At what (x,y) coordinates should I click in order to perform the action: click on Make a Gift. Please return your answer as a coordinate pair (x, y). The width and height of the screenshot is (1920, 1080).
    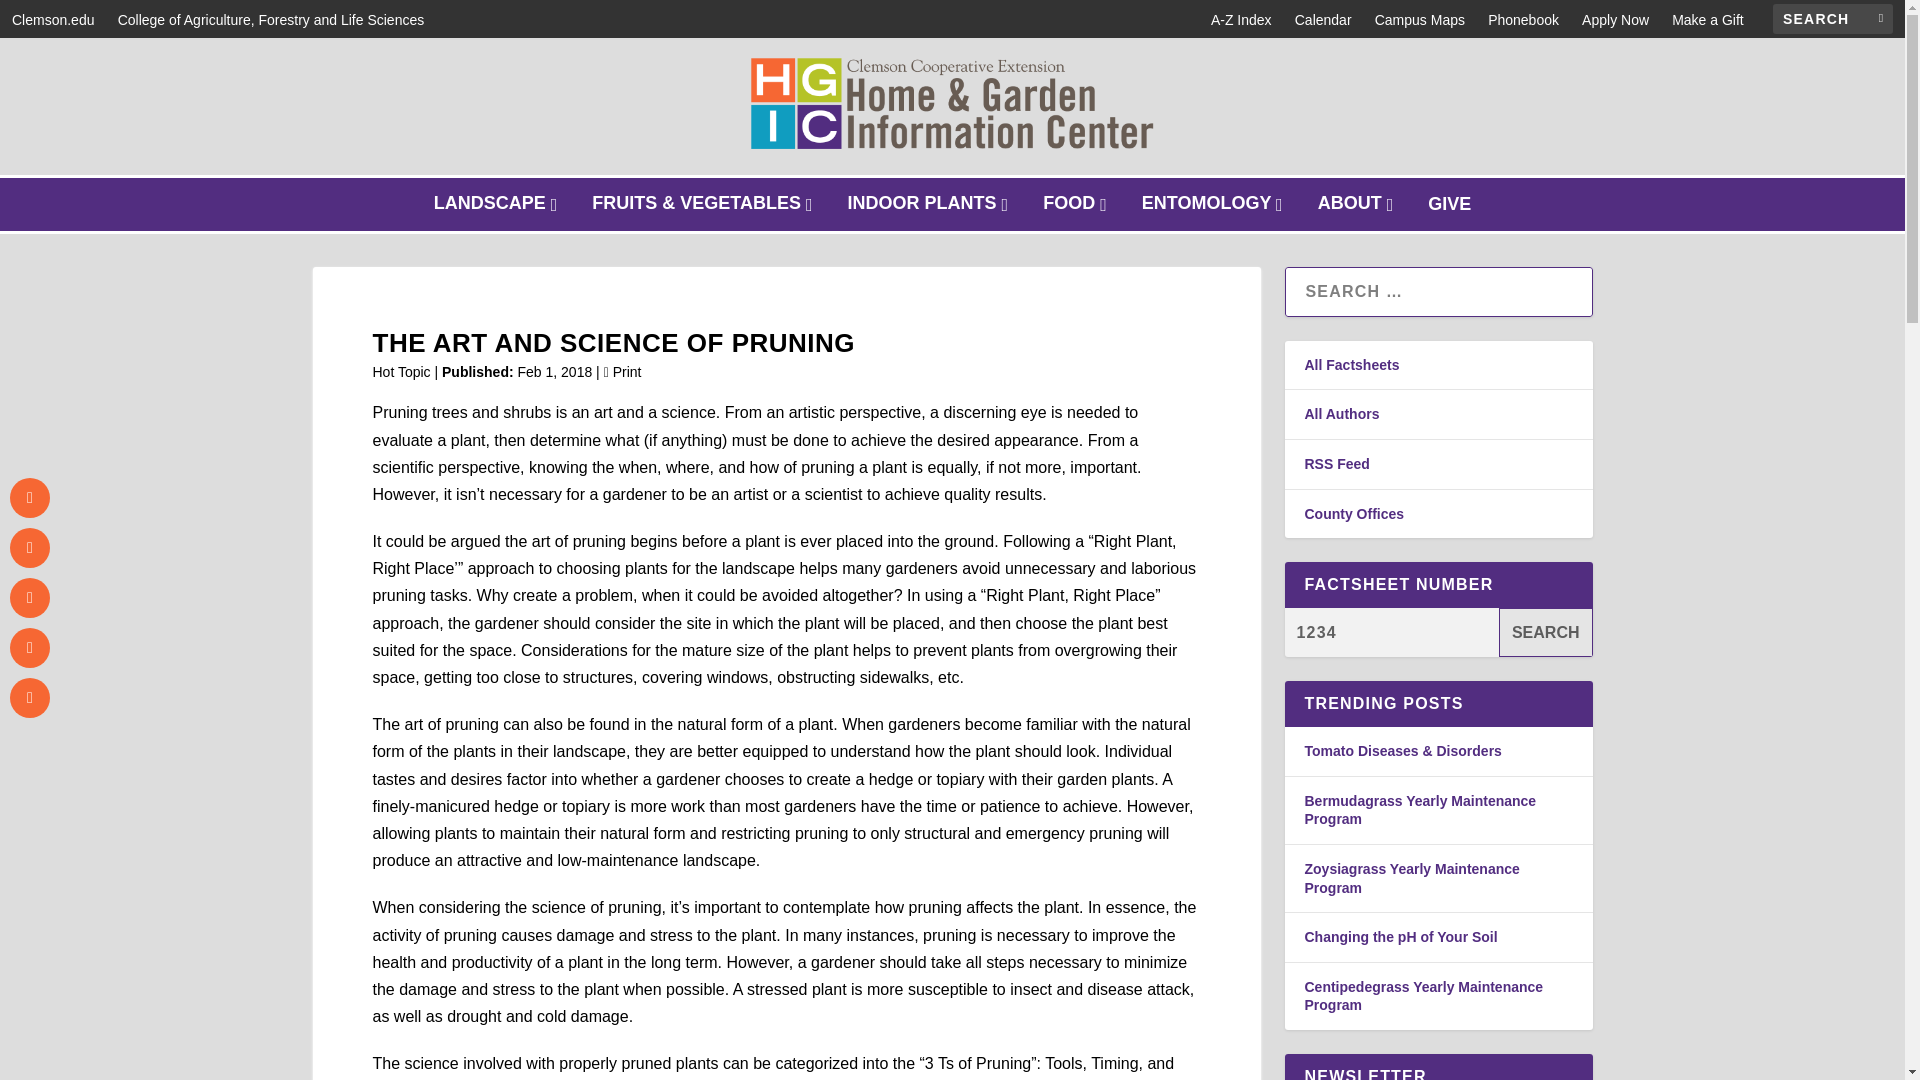
    Looking at the image, I should click on (1708, 20).